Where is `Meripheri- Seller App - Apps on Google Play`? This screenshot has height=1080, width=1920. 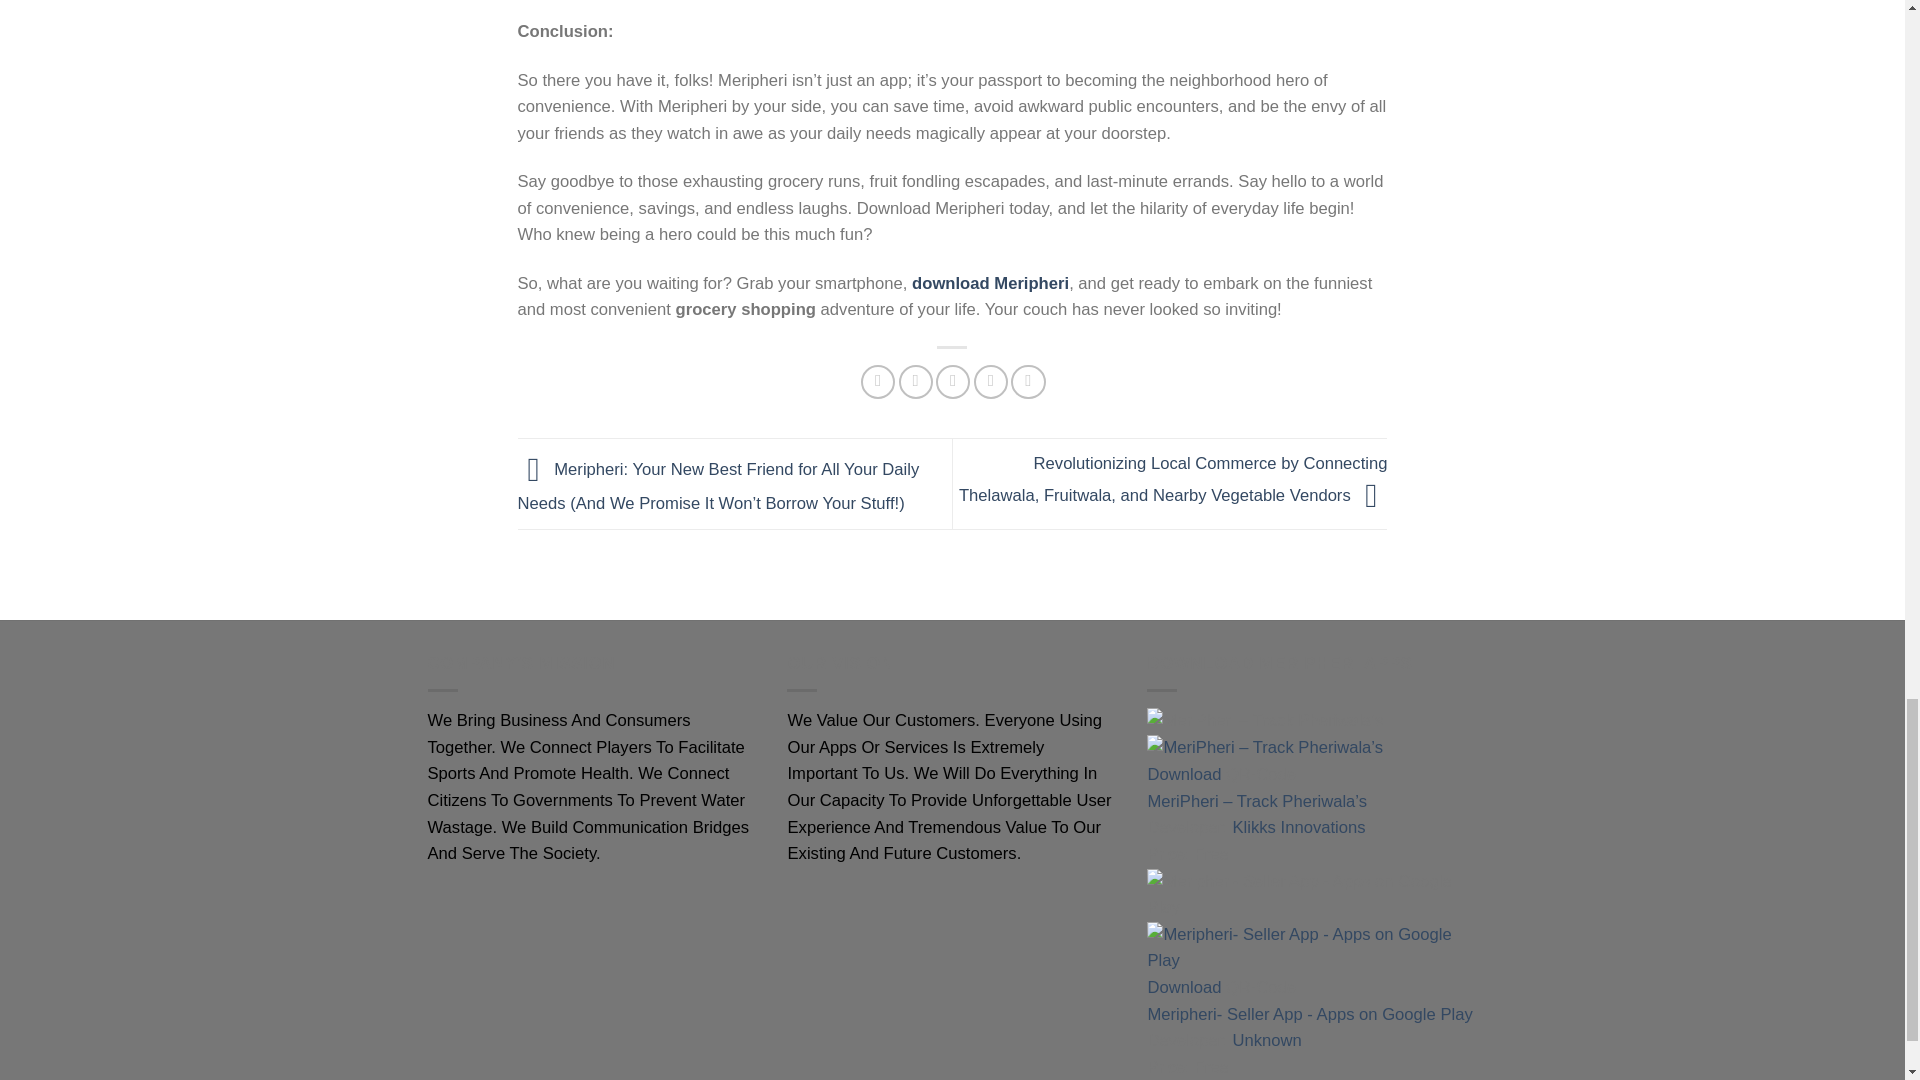
Meripheri- Seller App - Apps on Google Play is located at coordinates (1309, 1014).